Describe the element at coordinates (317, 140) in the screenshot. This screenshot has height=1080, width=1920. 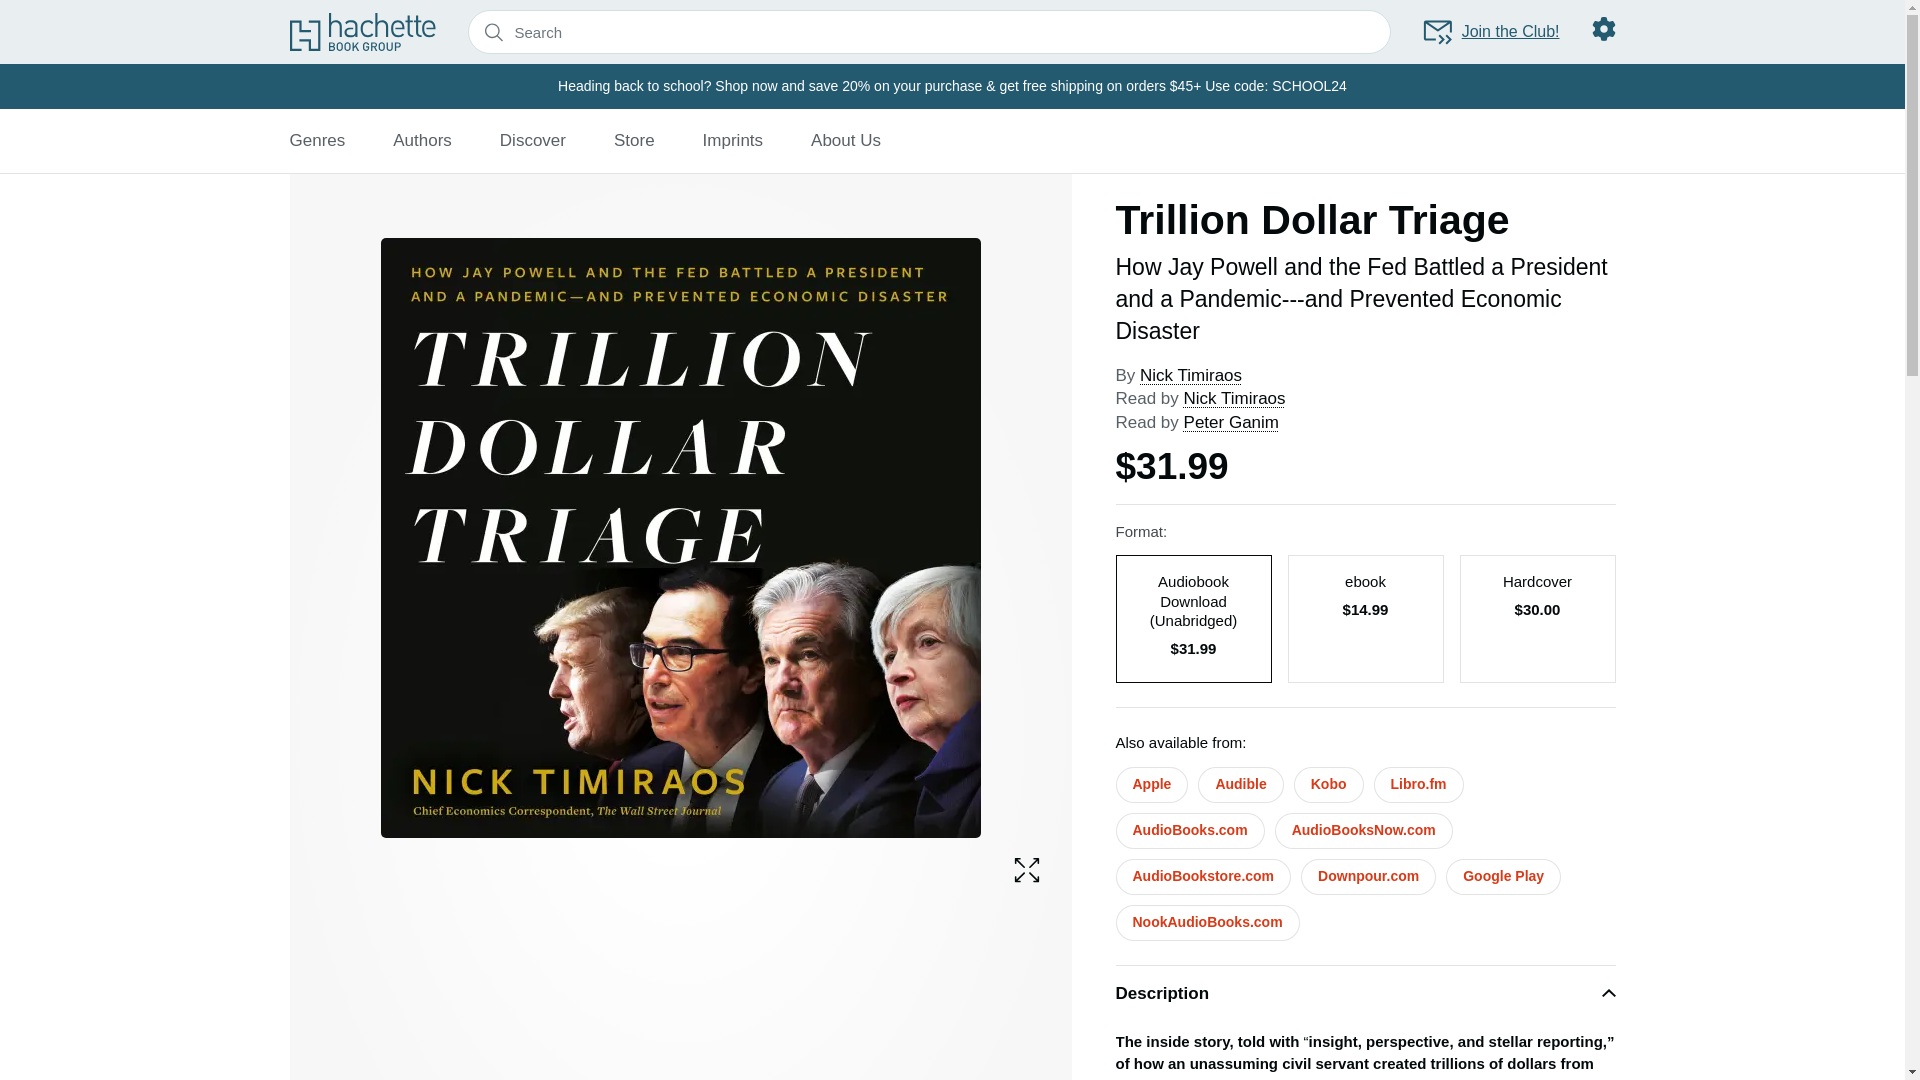
I see `Genres` at that location.